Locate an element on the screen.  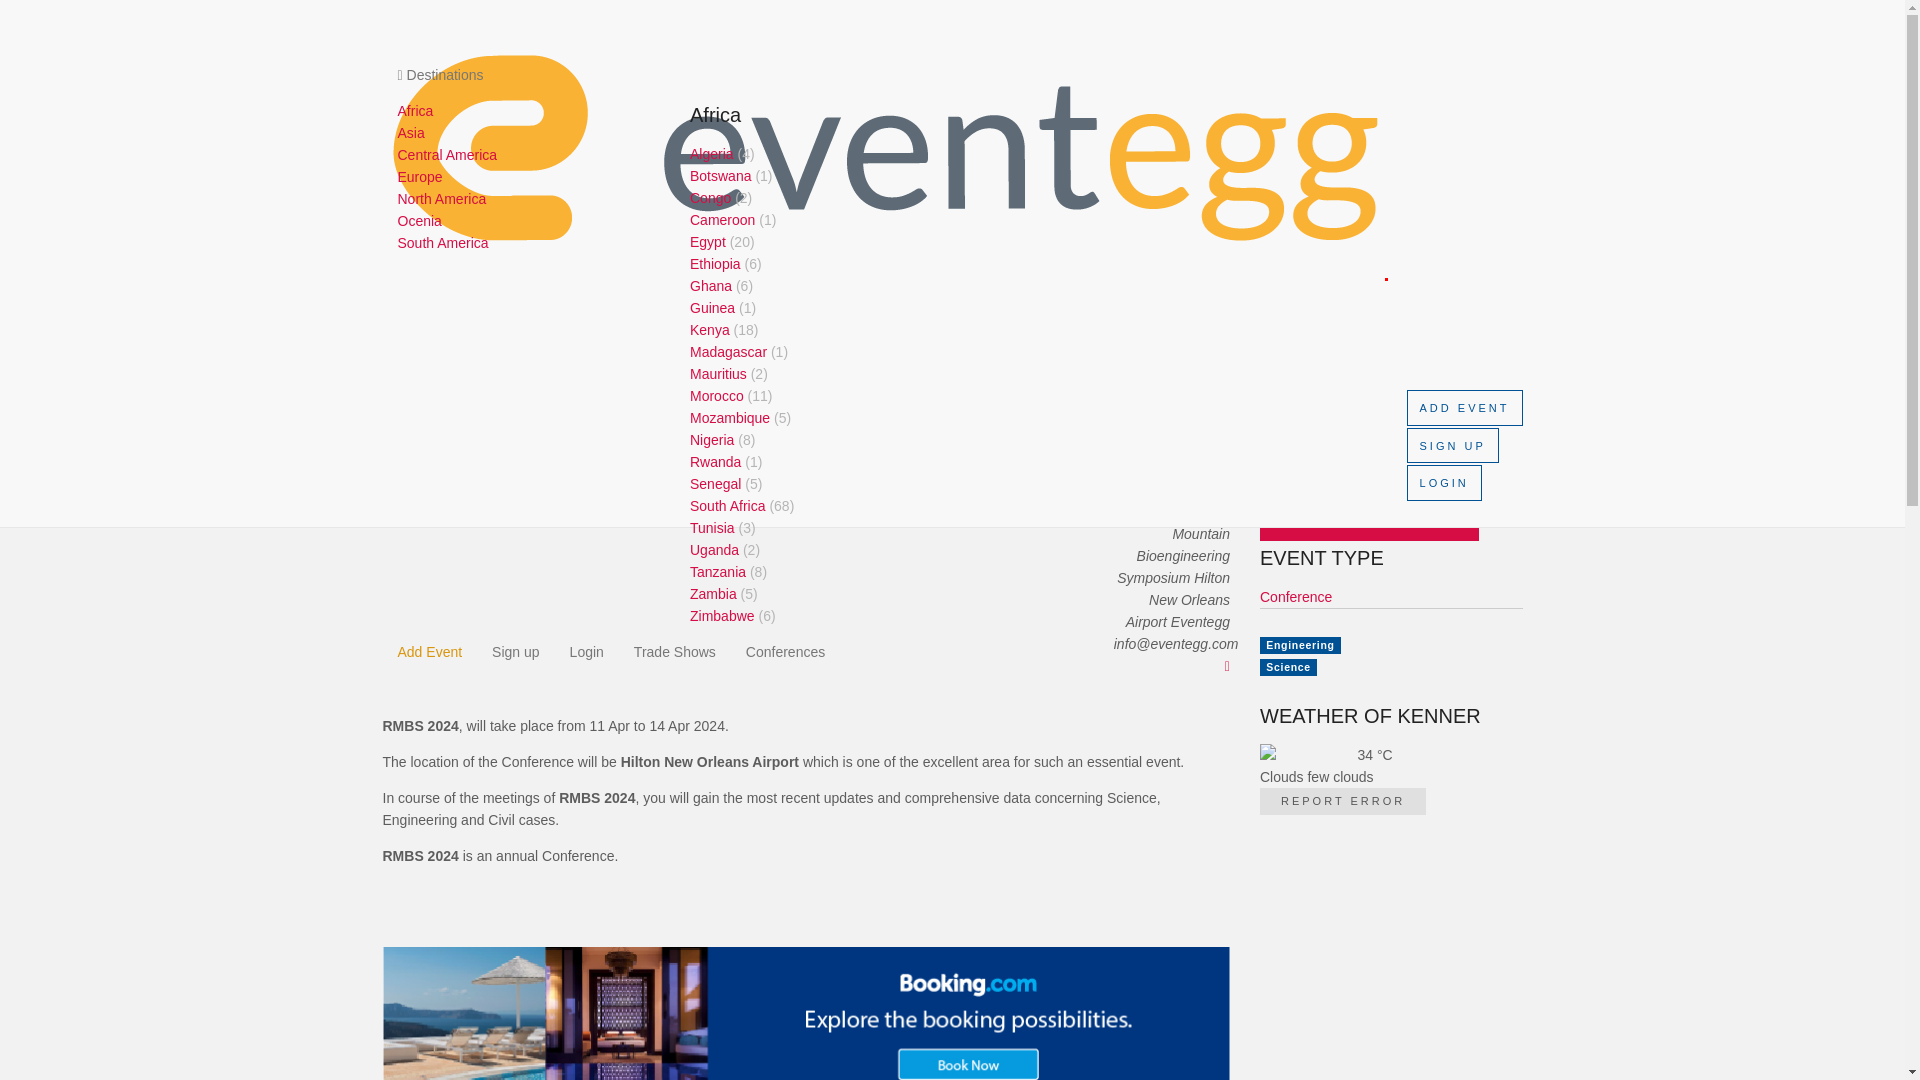
Europe is located at coordinates (420, 176).